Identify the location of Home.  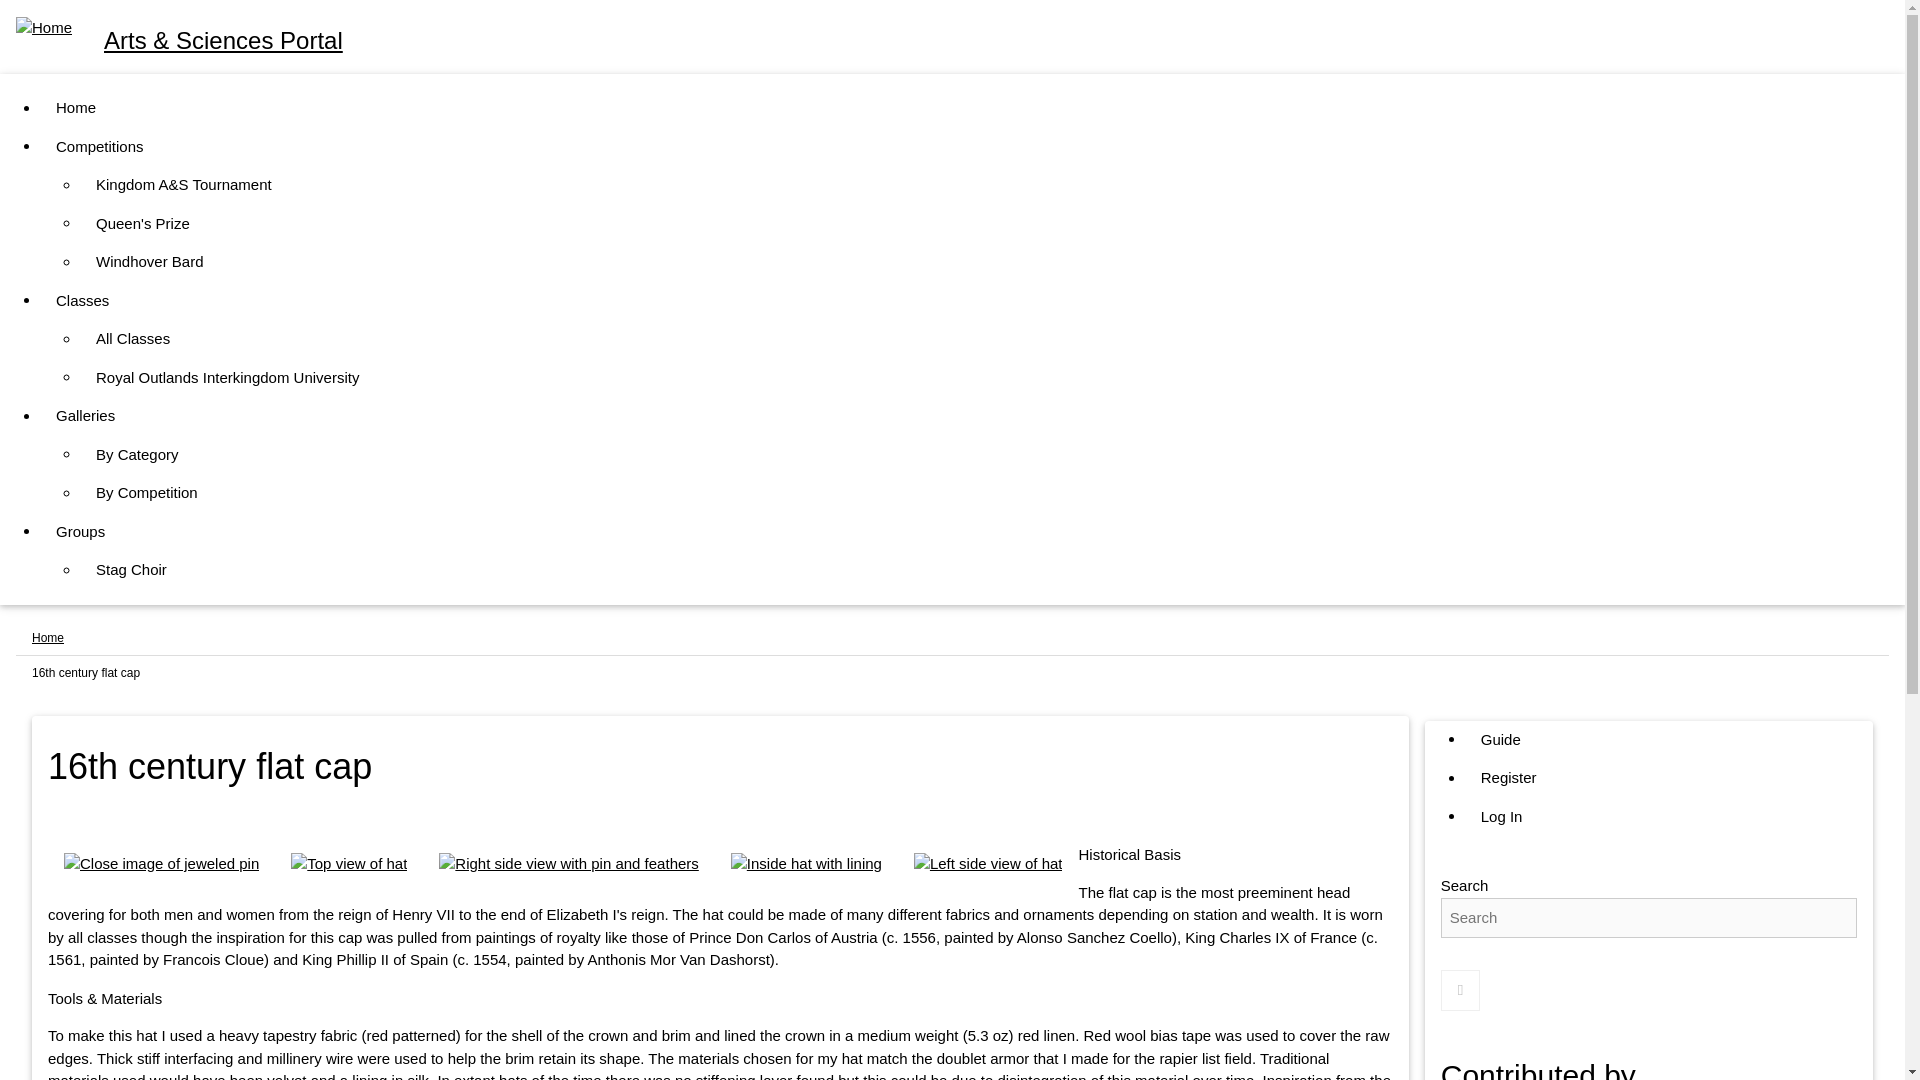
(48, 637).